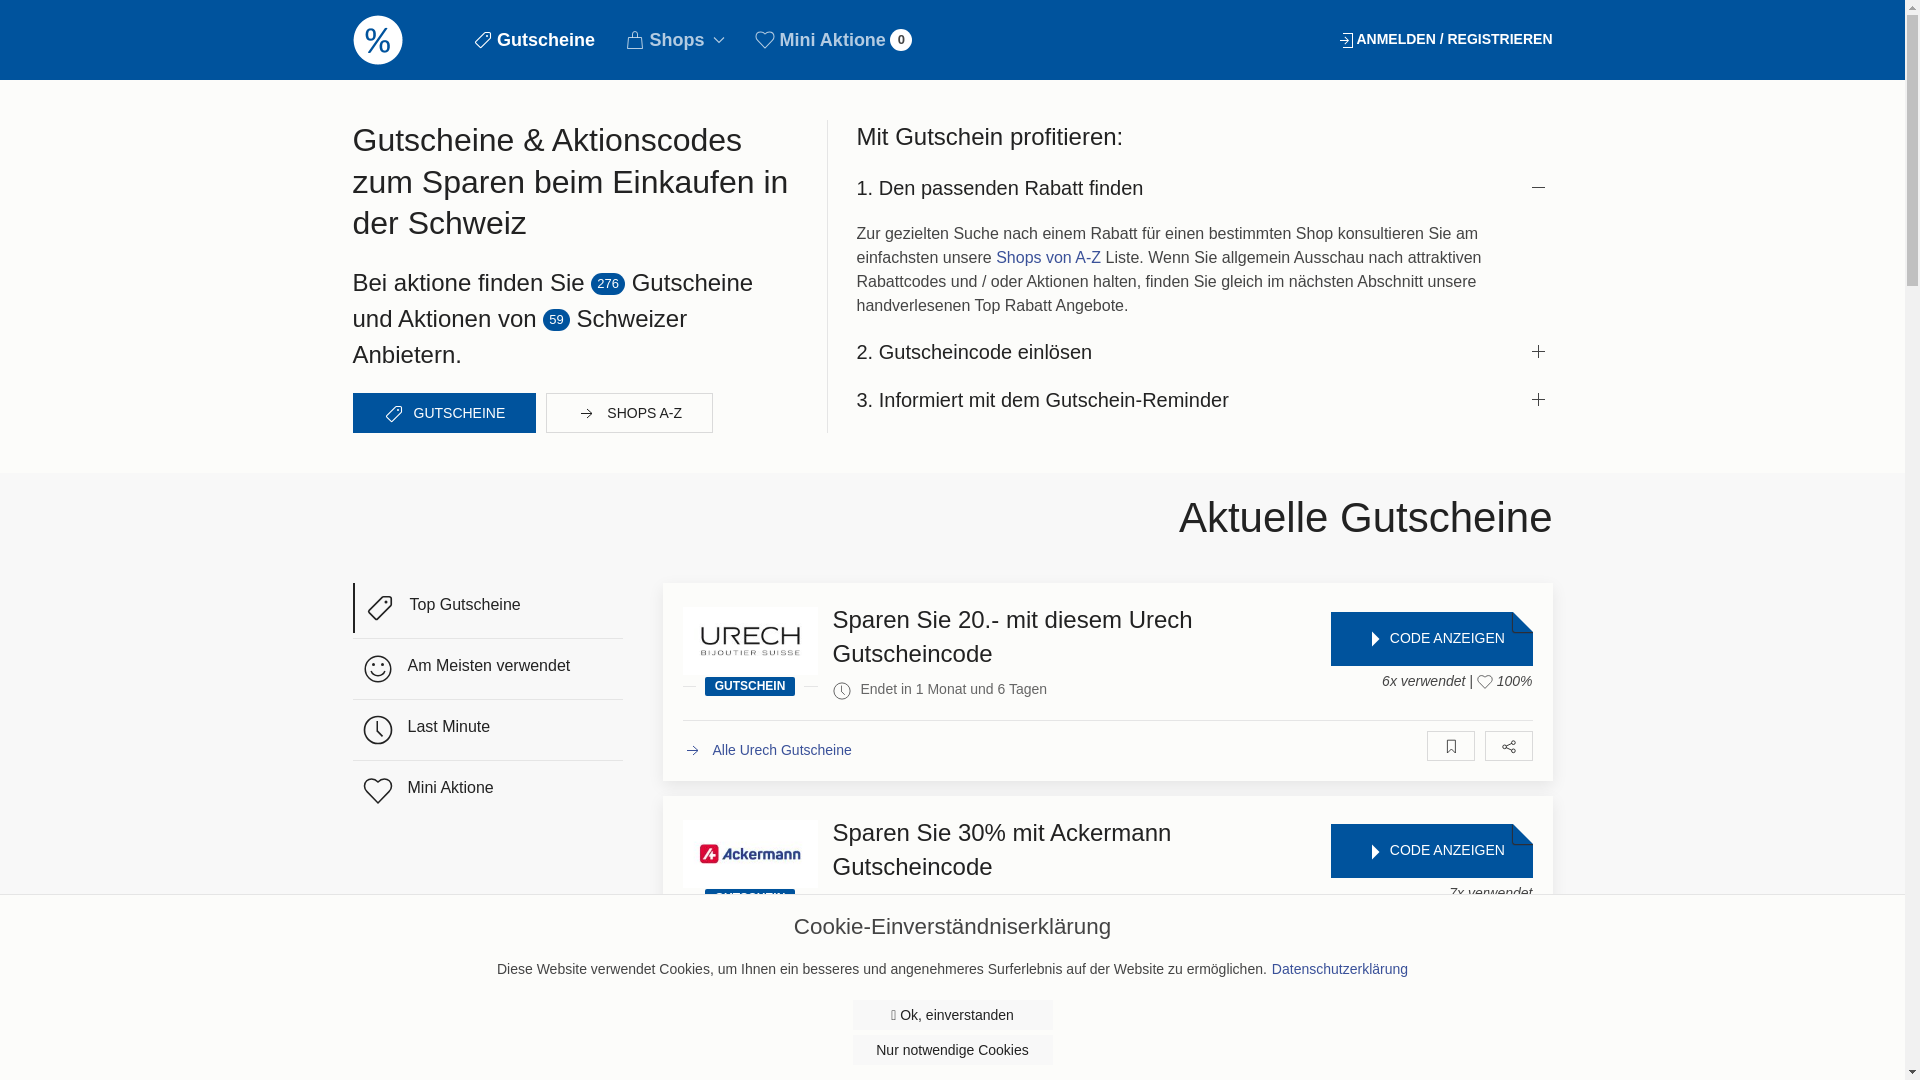 Image resolution: width=1920 pixels, height=1080 pixels. What do you see at coordinates (1432, 639) in the screenshot?
I see `CODE ANZEIGEN` at bounding box center [1432, 639].